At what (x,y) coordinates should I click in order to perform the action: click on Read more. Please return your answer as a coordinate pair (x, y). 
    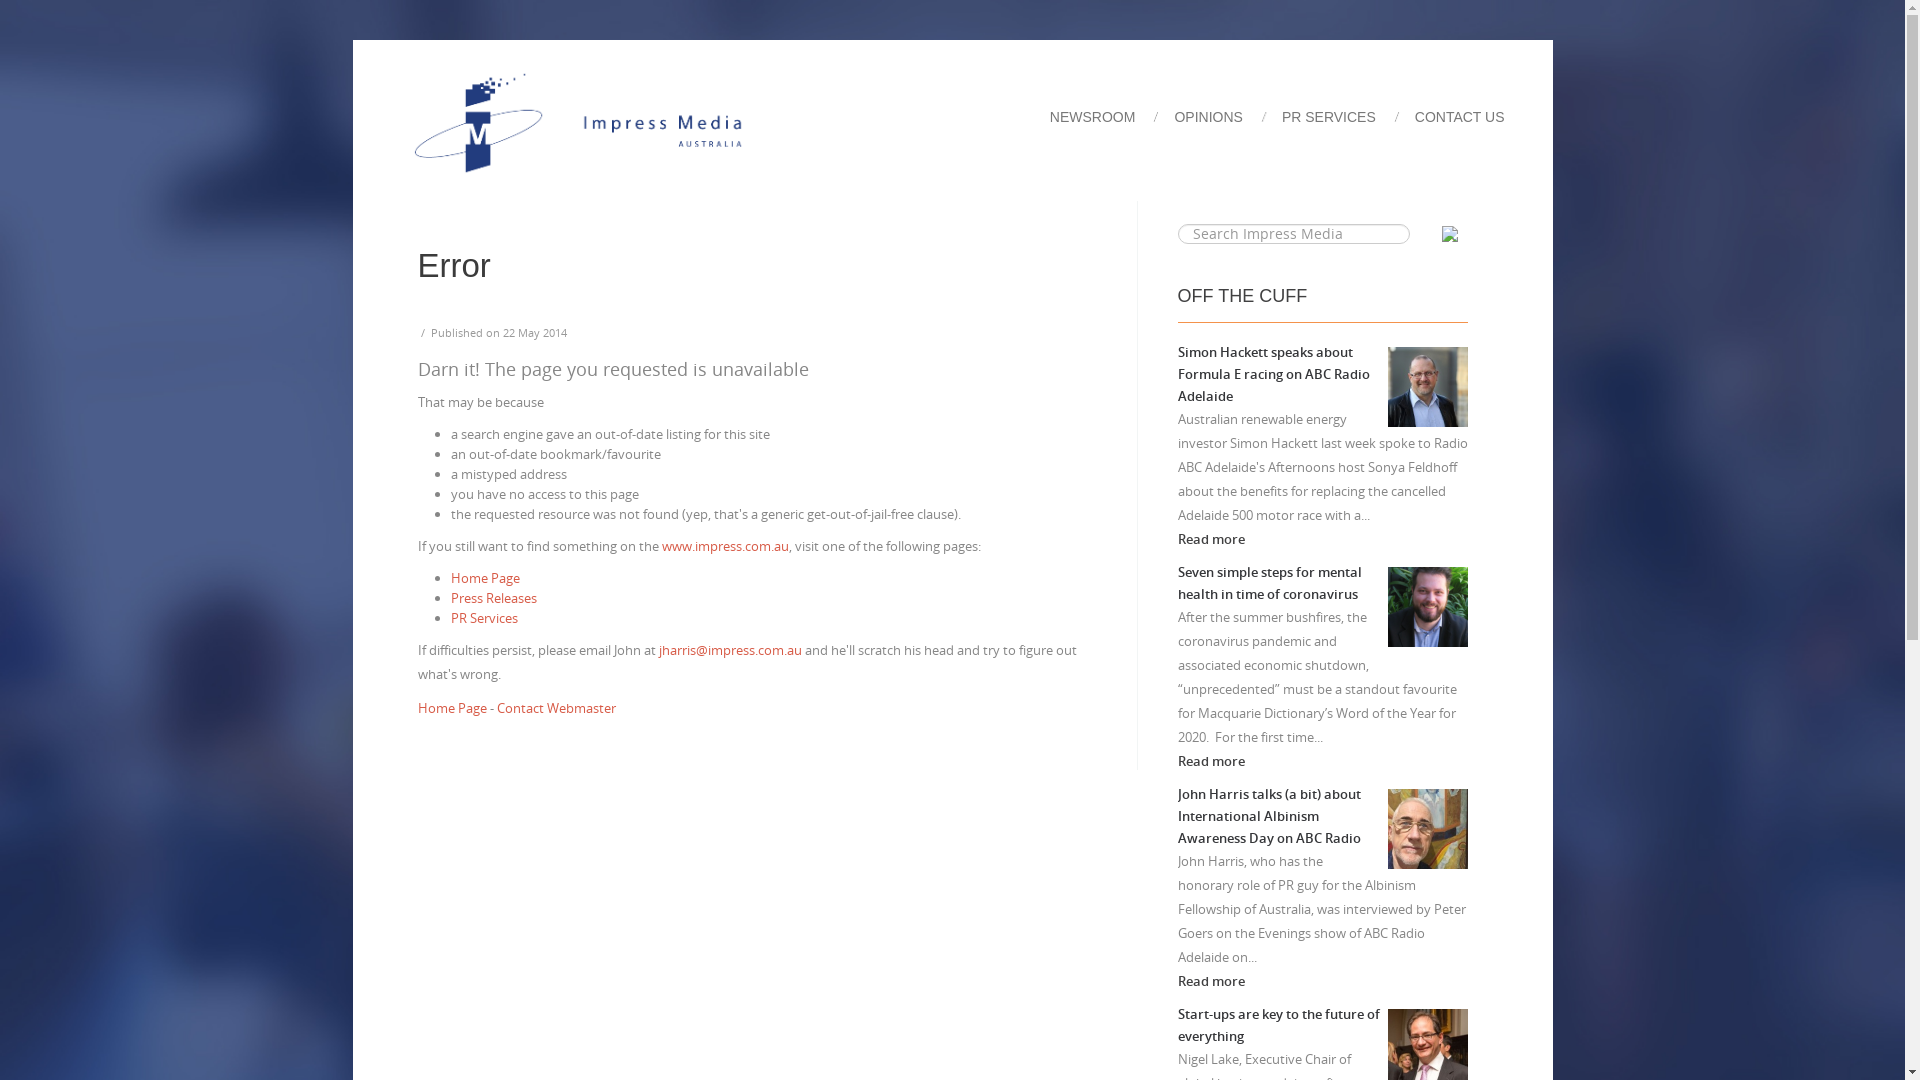
    Looking at the image, I should click on (1212, 761).